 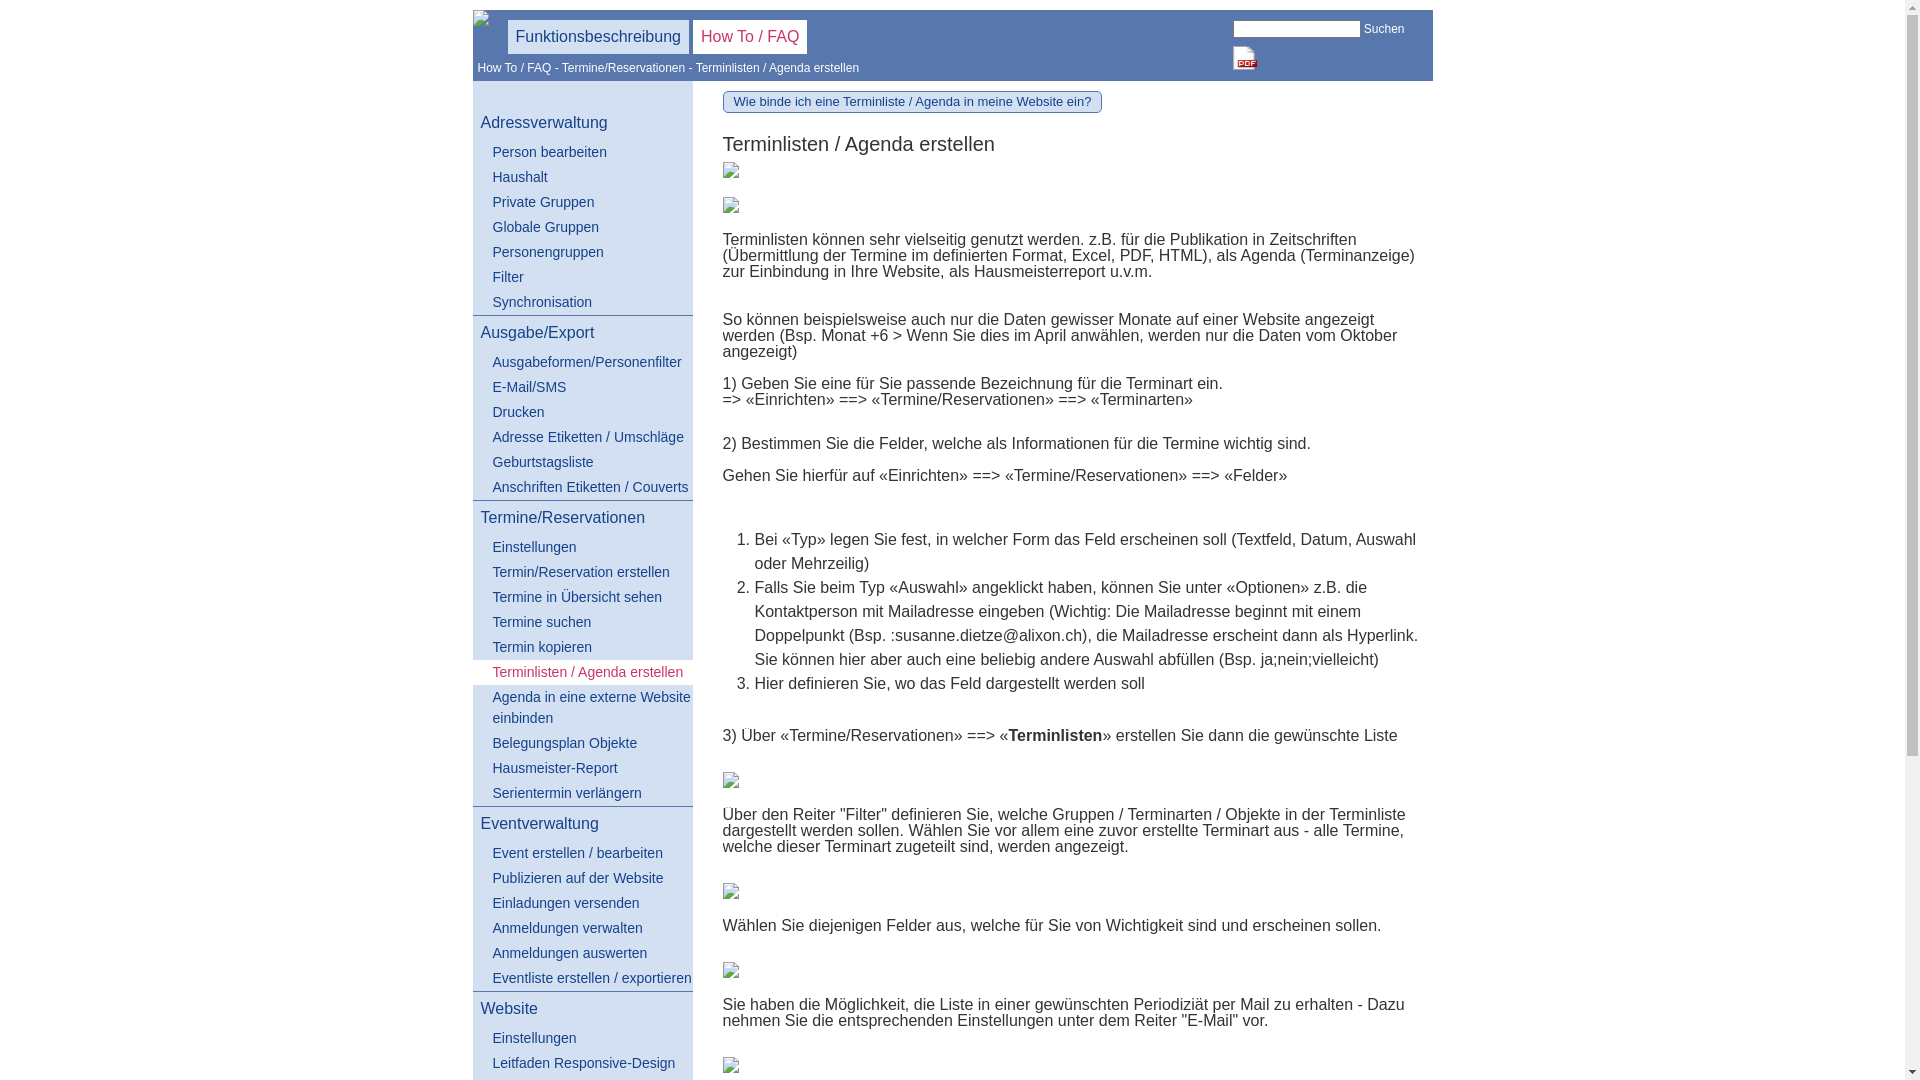 What do you see at coordinates (582, 412) in the screenshot?
I see `Drucken` at bounding box center [582, 412].